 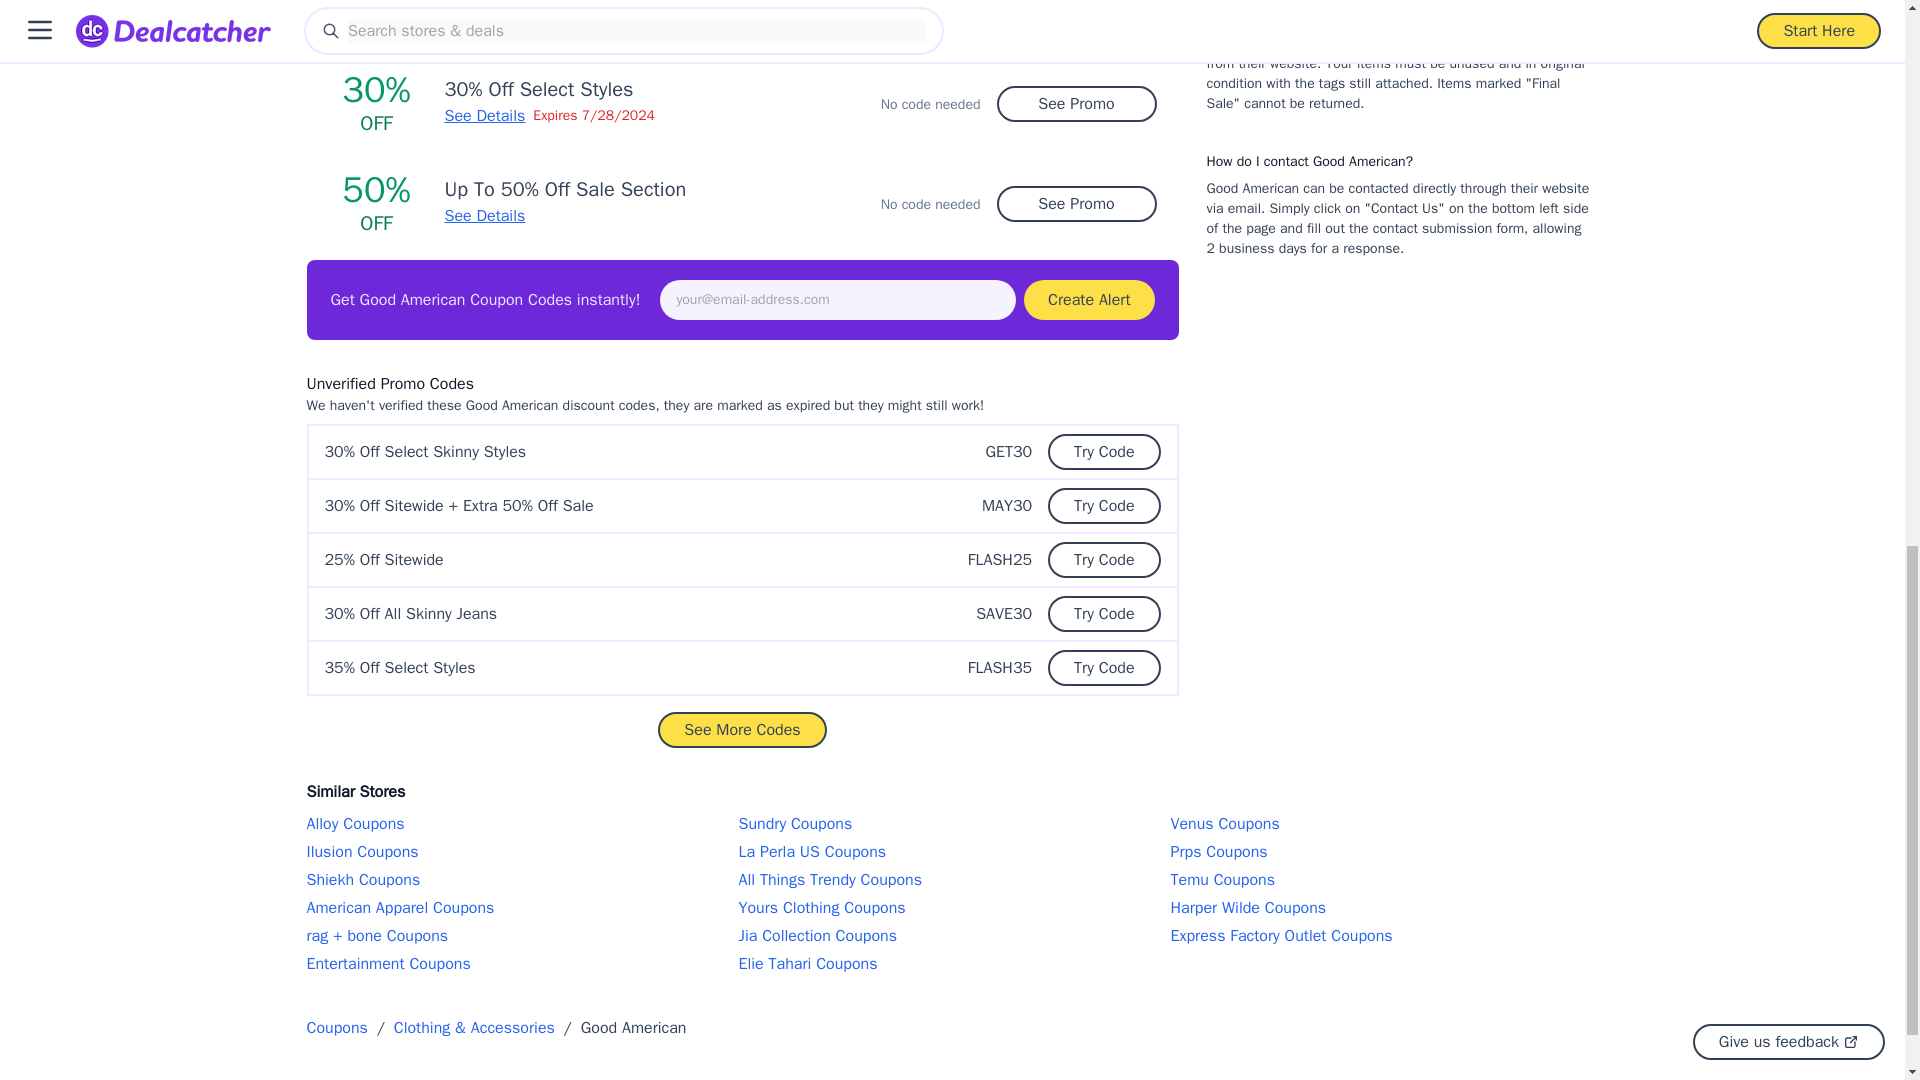 What do you see at coordinates (1383, 880) in the screenshot?
I see `Temu Coupons` at bounding box center [1383, 880].